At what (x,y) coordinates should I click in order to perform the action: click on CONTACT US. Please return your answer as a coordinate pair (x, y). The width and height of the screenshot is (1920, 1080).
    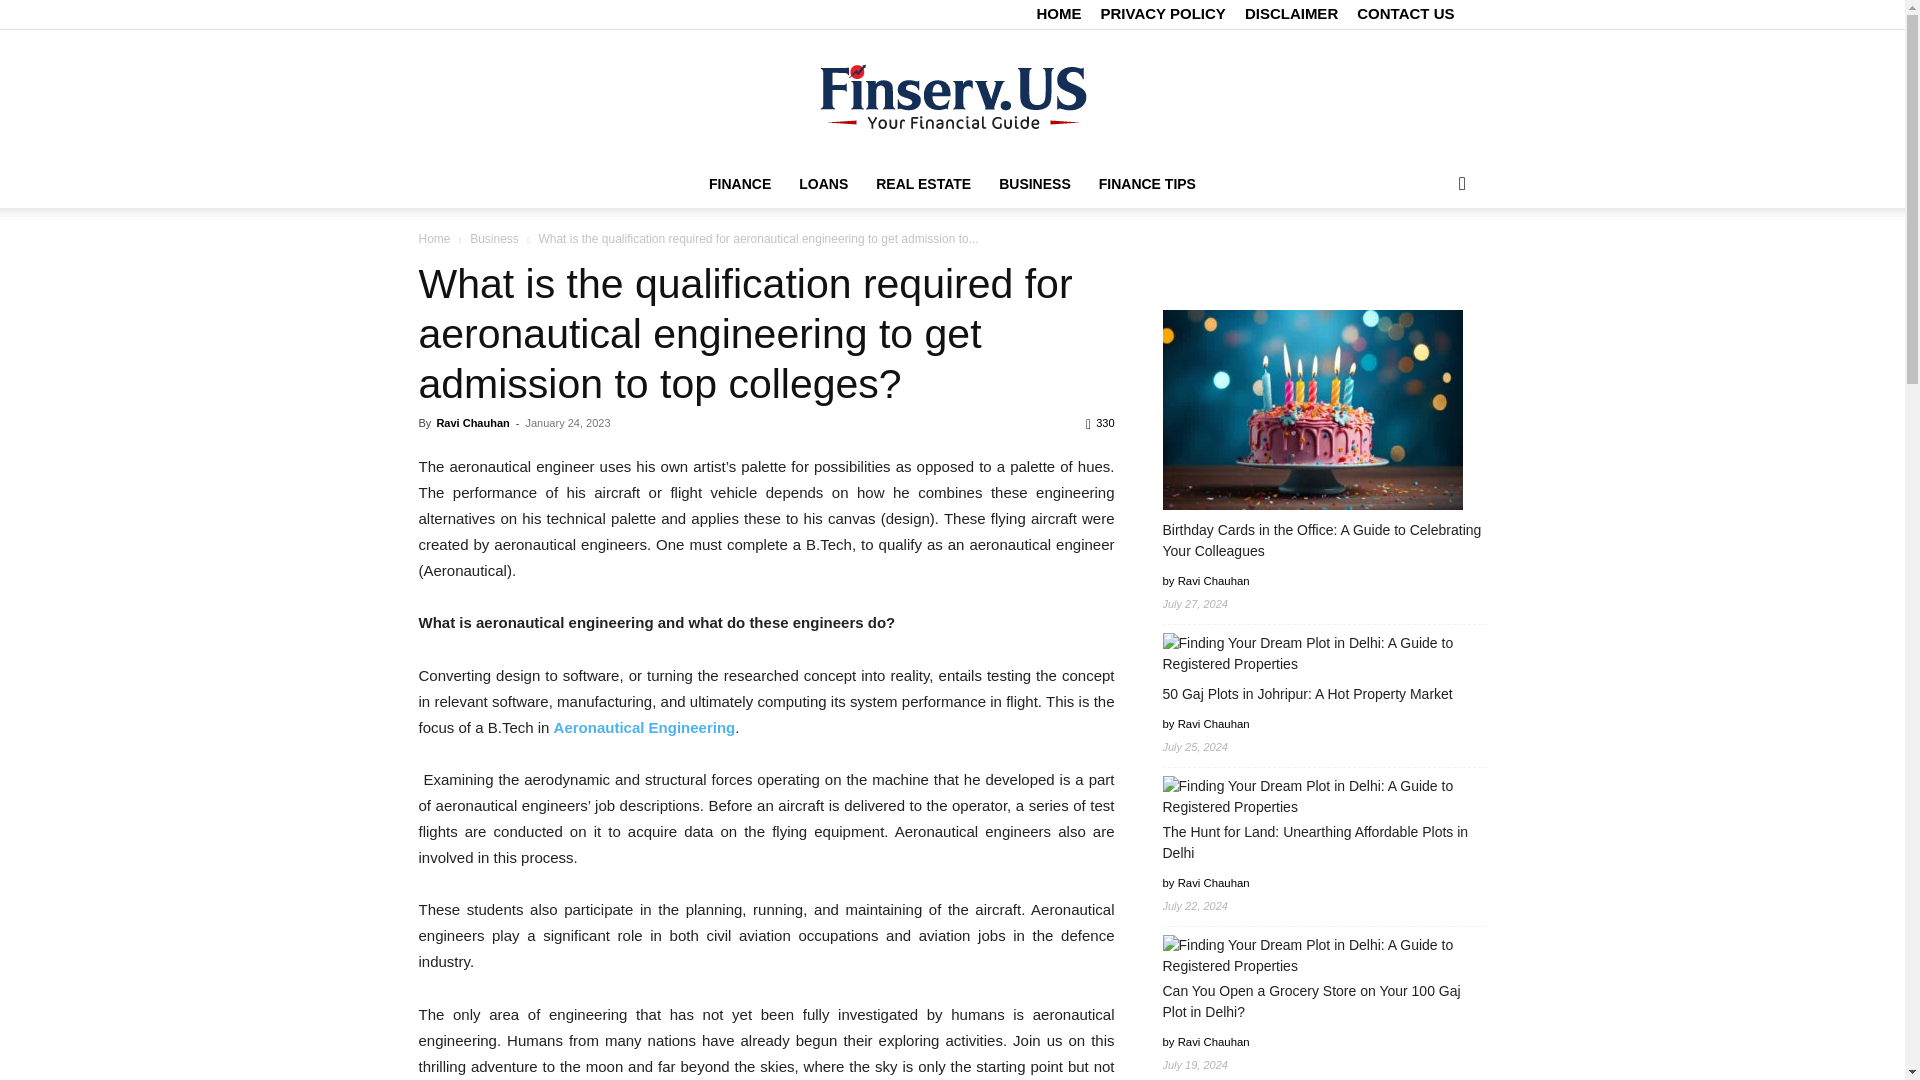
    Looking at the image, I should click on (1405, 13).